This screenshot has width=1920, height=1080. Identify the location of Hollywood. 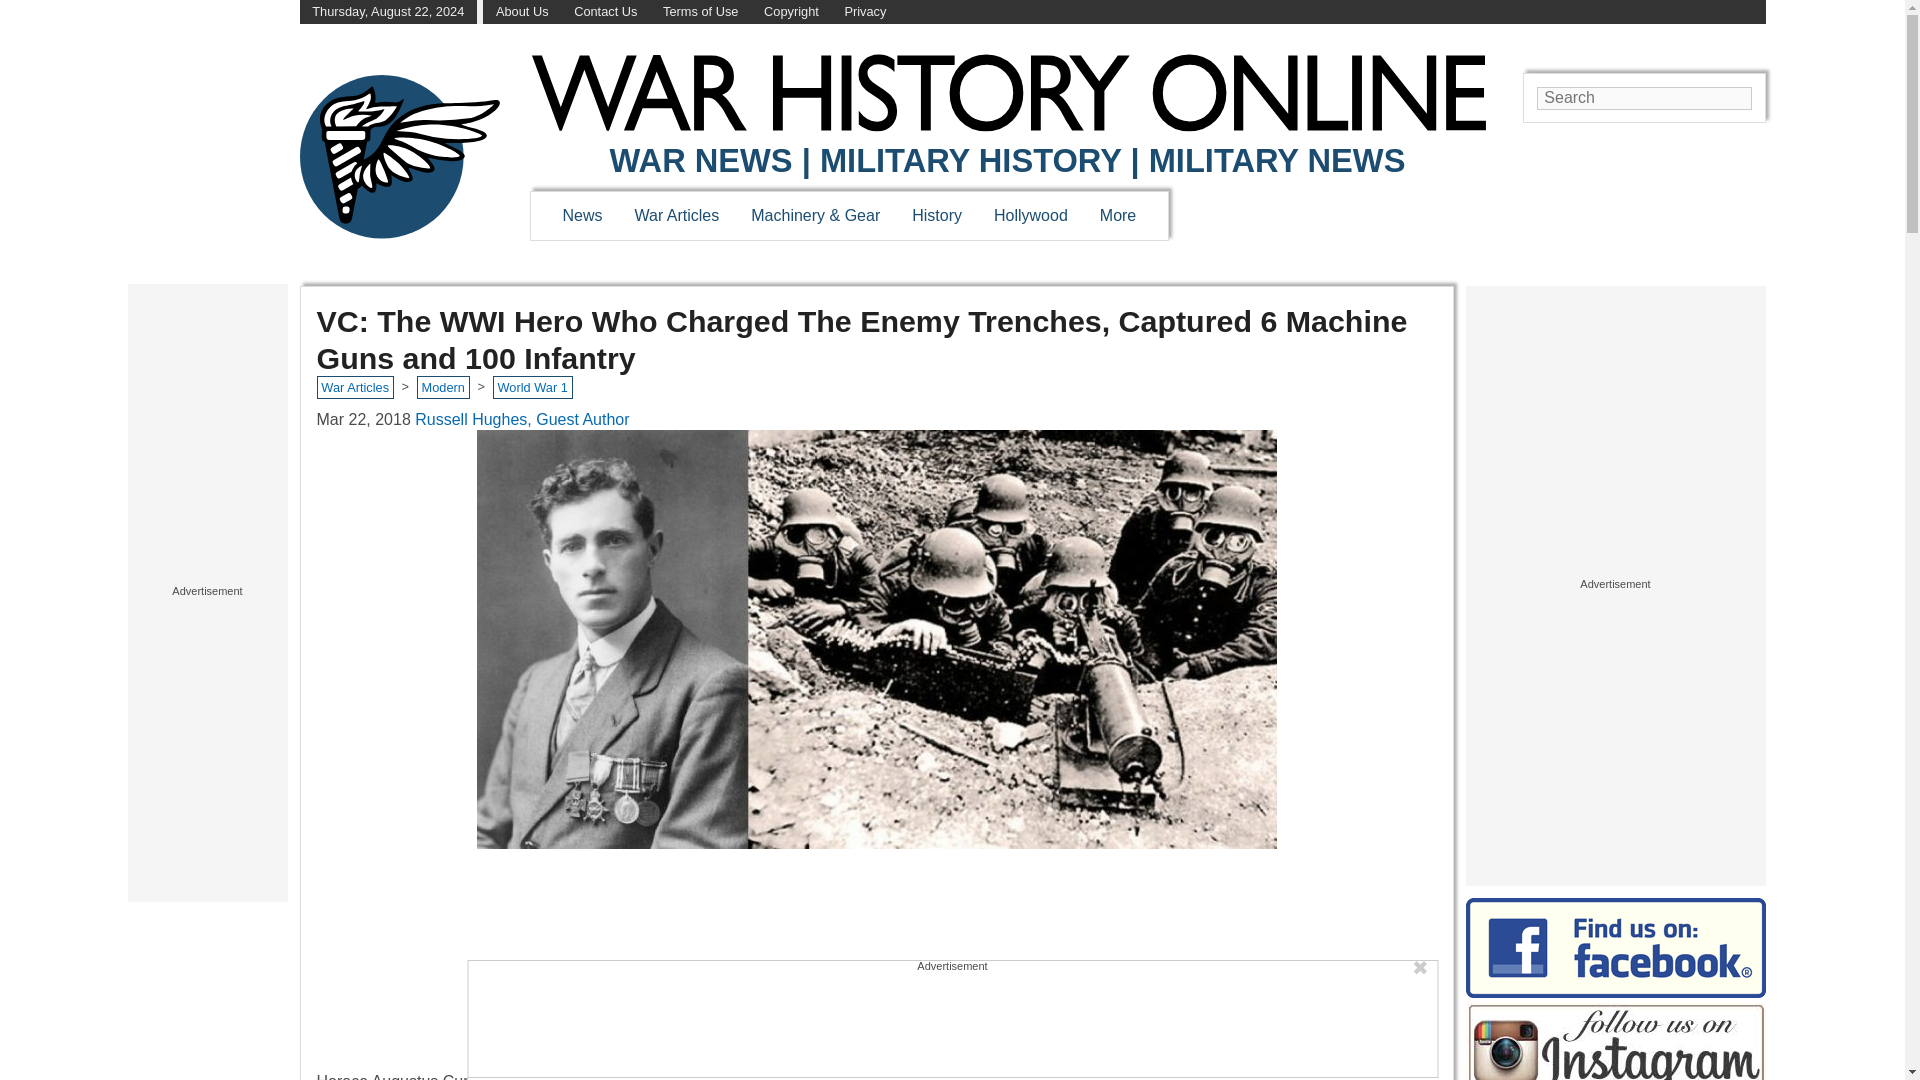
(1030, 215).